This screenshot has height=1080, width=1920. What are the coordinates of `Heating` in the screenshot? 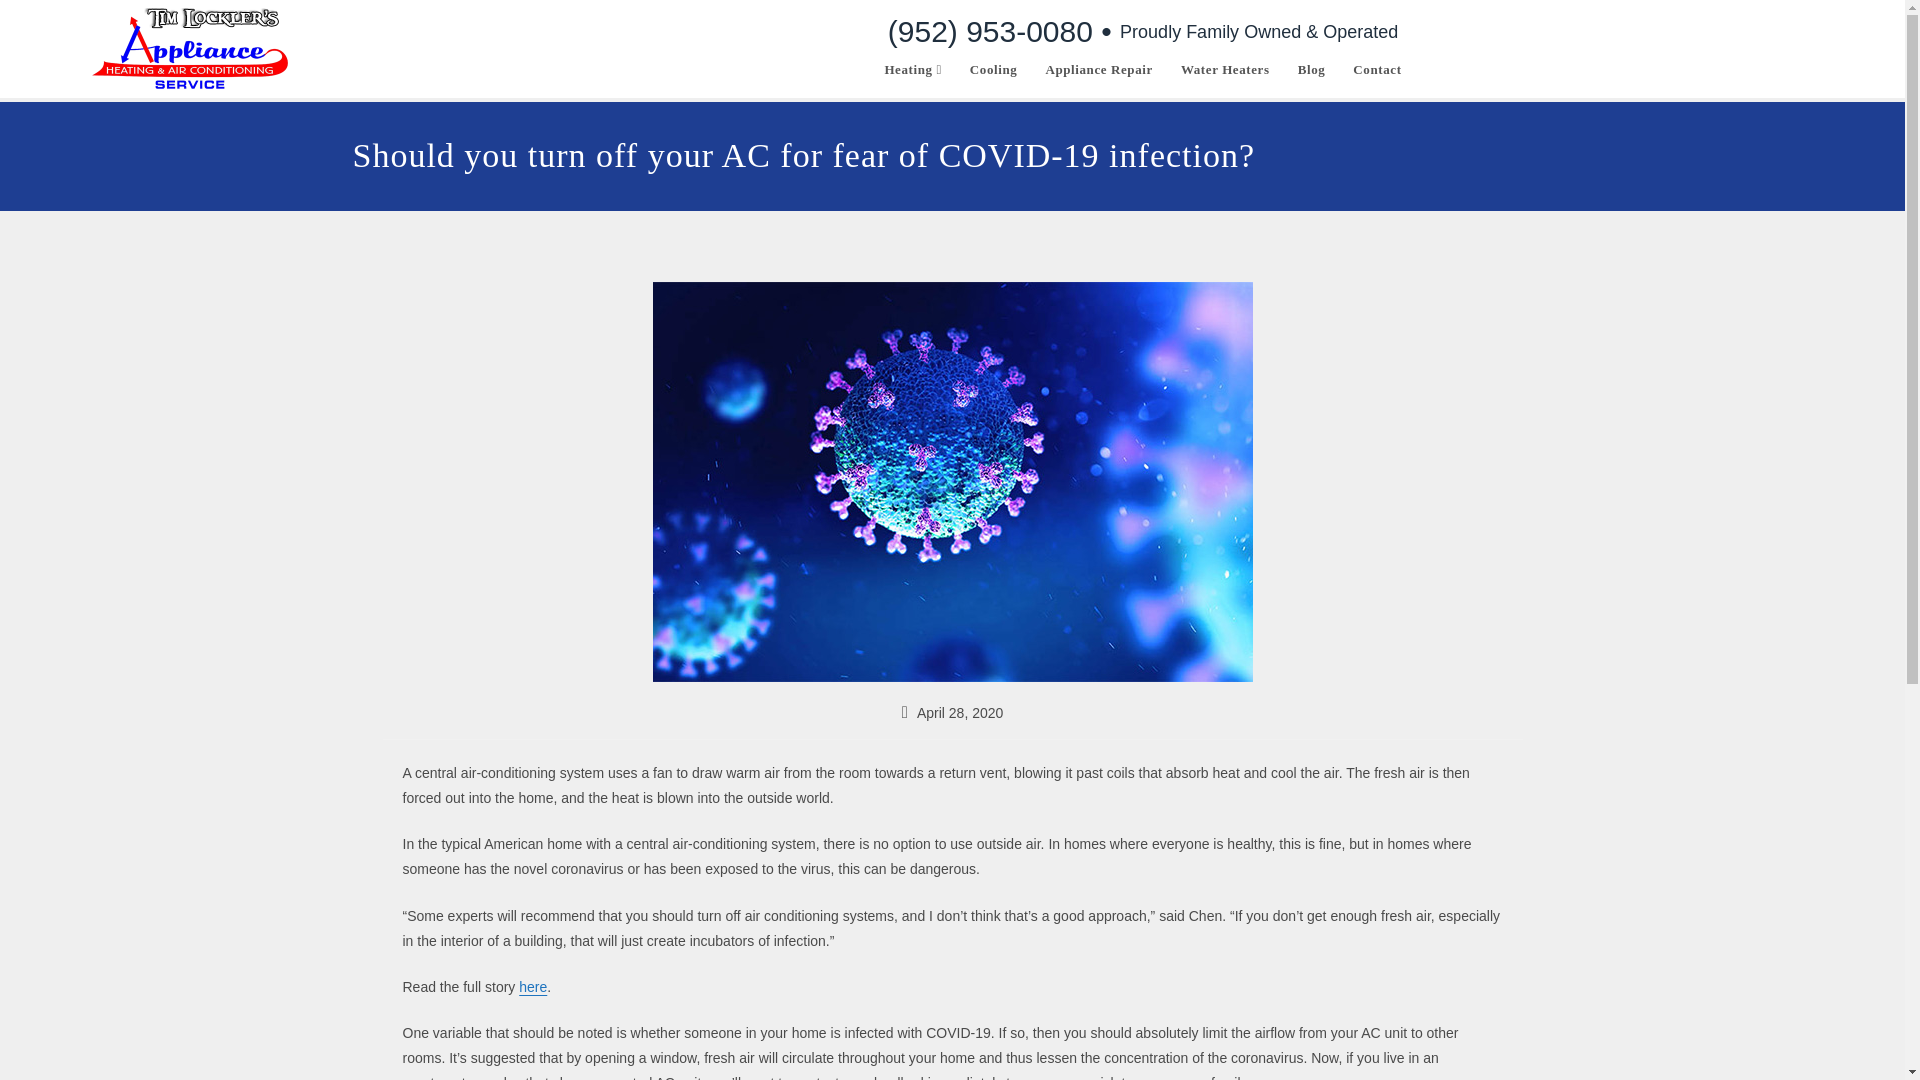 It's located at (912, 69).